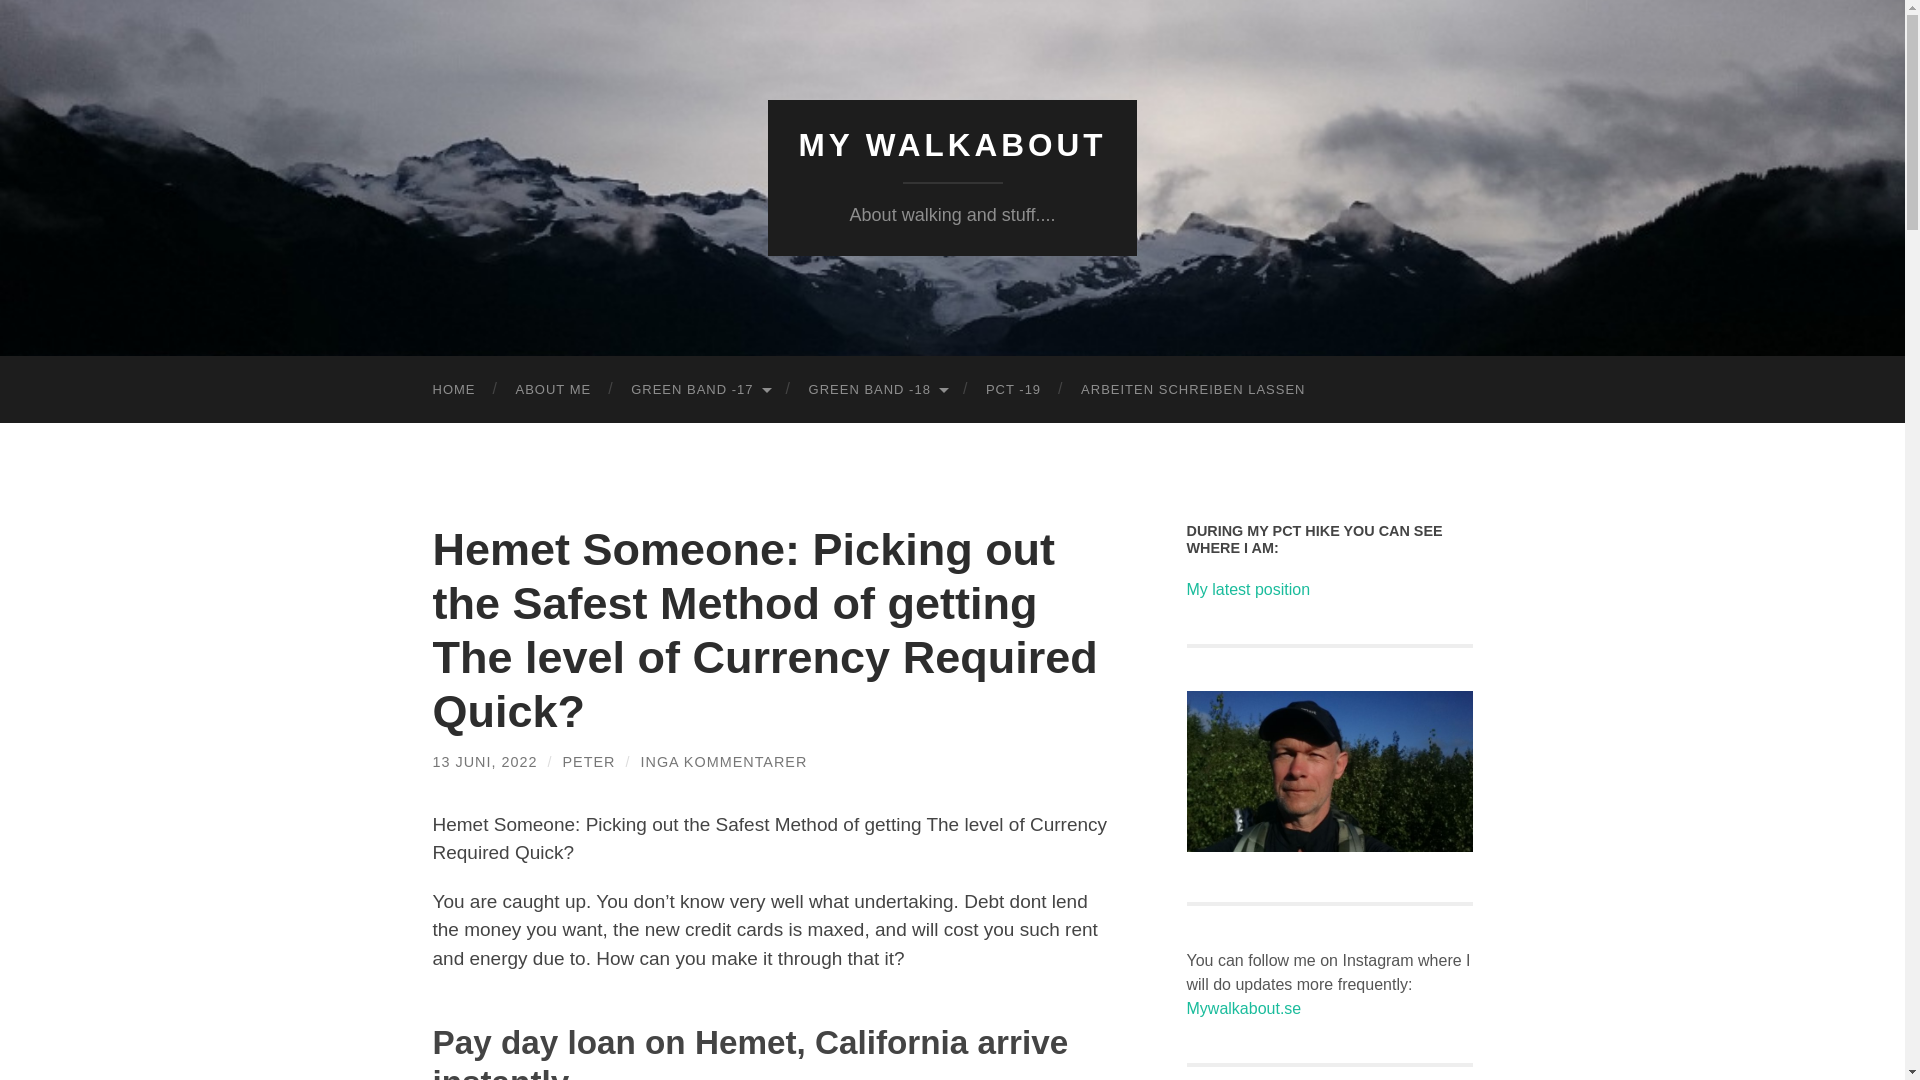 The image size is (1920, 1080). What do you see at coordinates (877, 390) in the screenshot?
I see `GREEN BAND -18` at bounding box center [877, 390].